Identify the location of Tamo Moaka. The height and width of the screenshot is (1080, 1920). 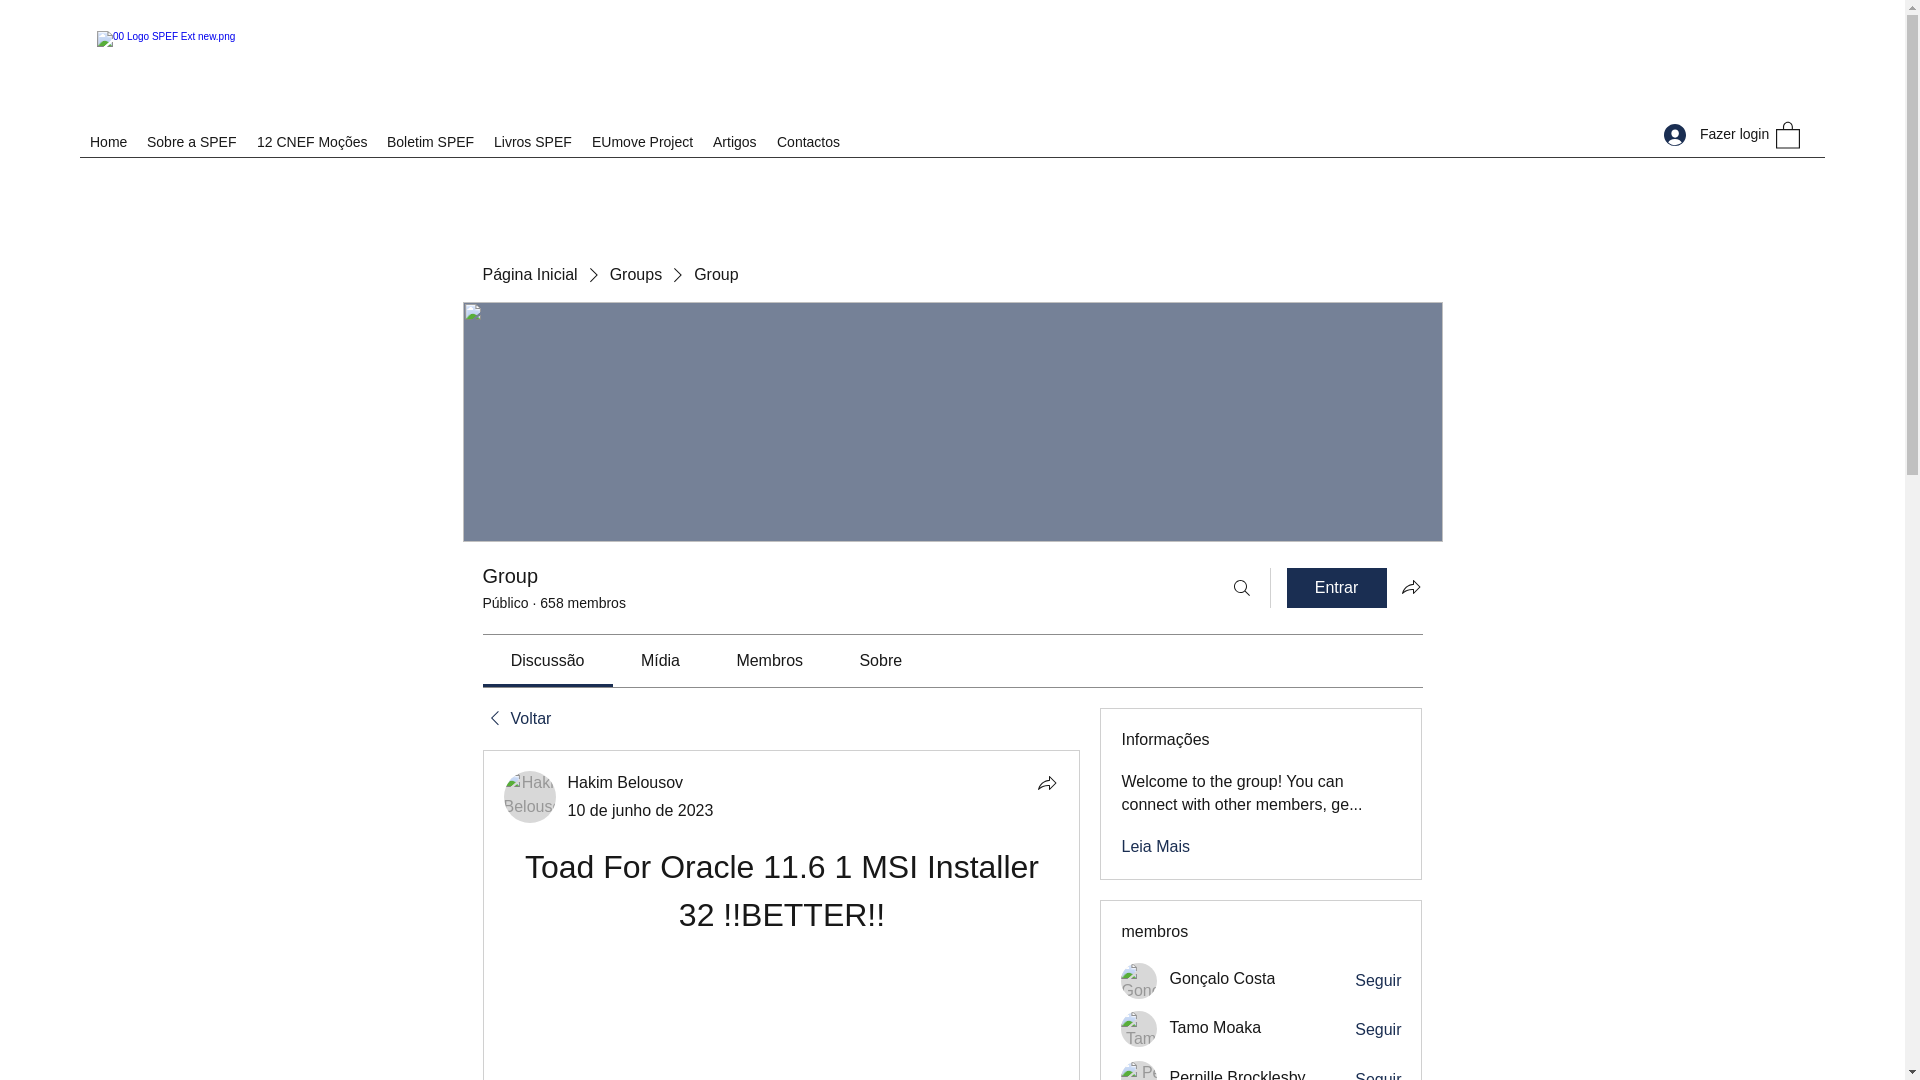
(1139, 1028).